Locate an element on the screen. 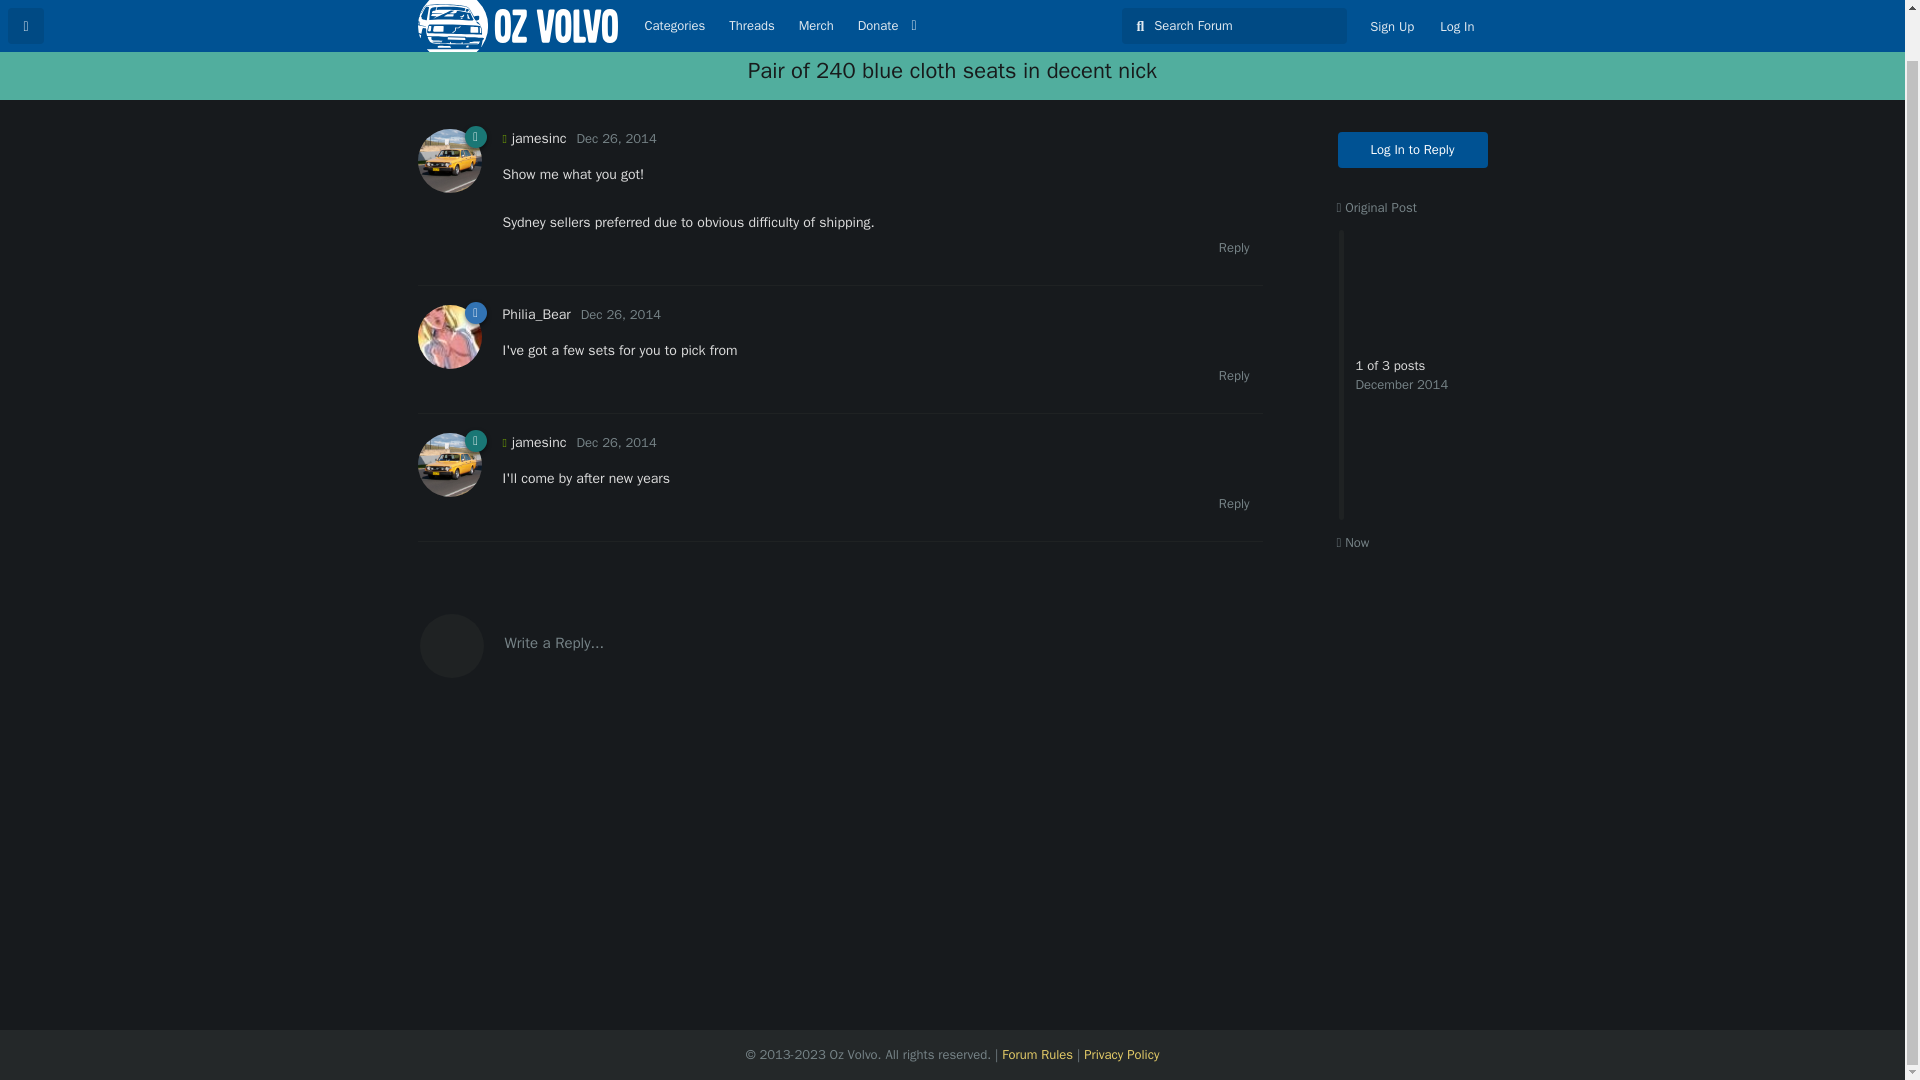 This screenshot has width=1920, height=1080. jamesinc is located at coordinates (534, 138).